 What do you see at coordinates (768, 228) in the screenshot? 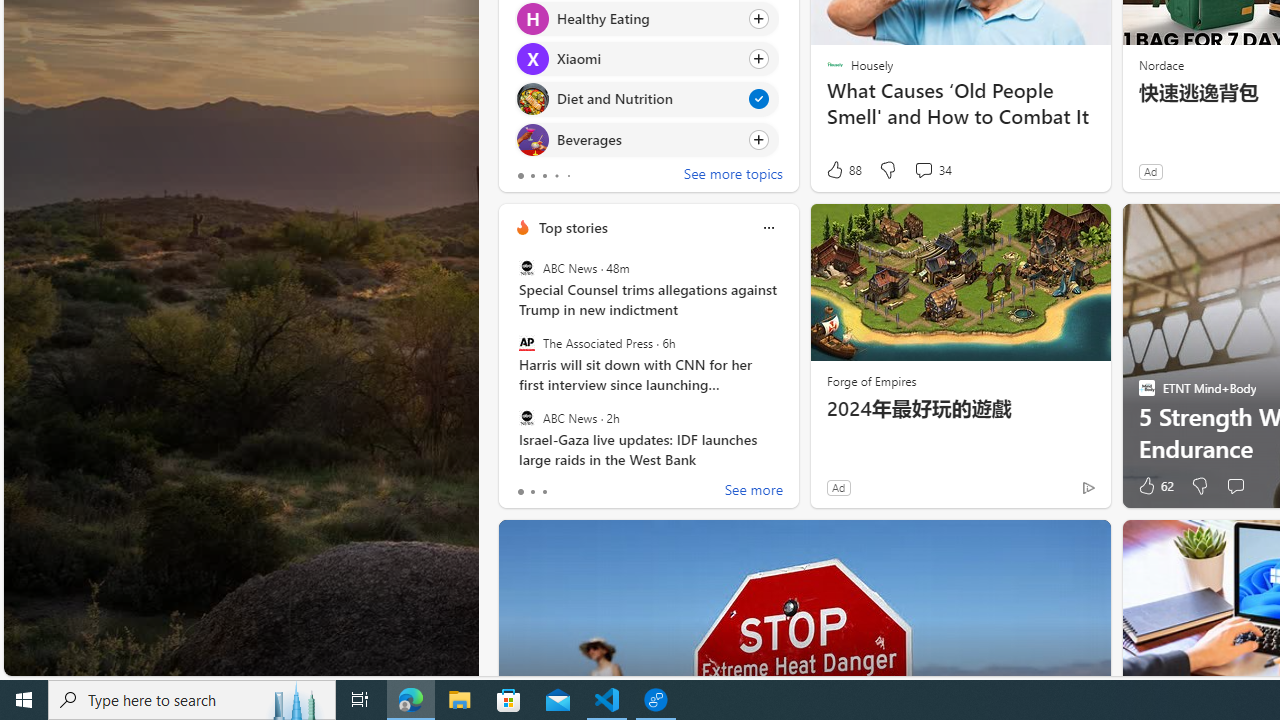
I see `Class: icon-img` at bounding box center [768, 228].